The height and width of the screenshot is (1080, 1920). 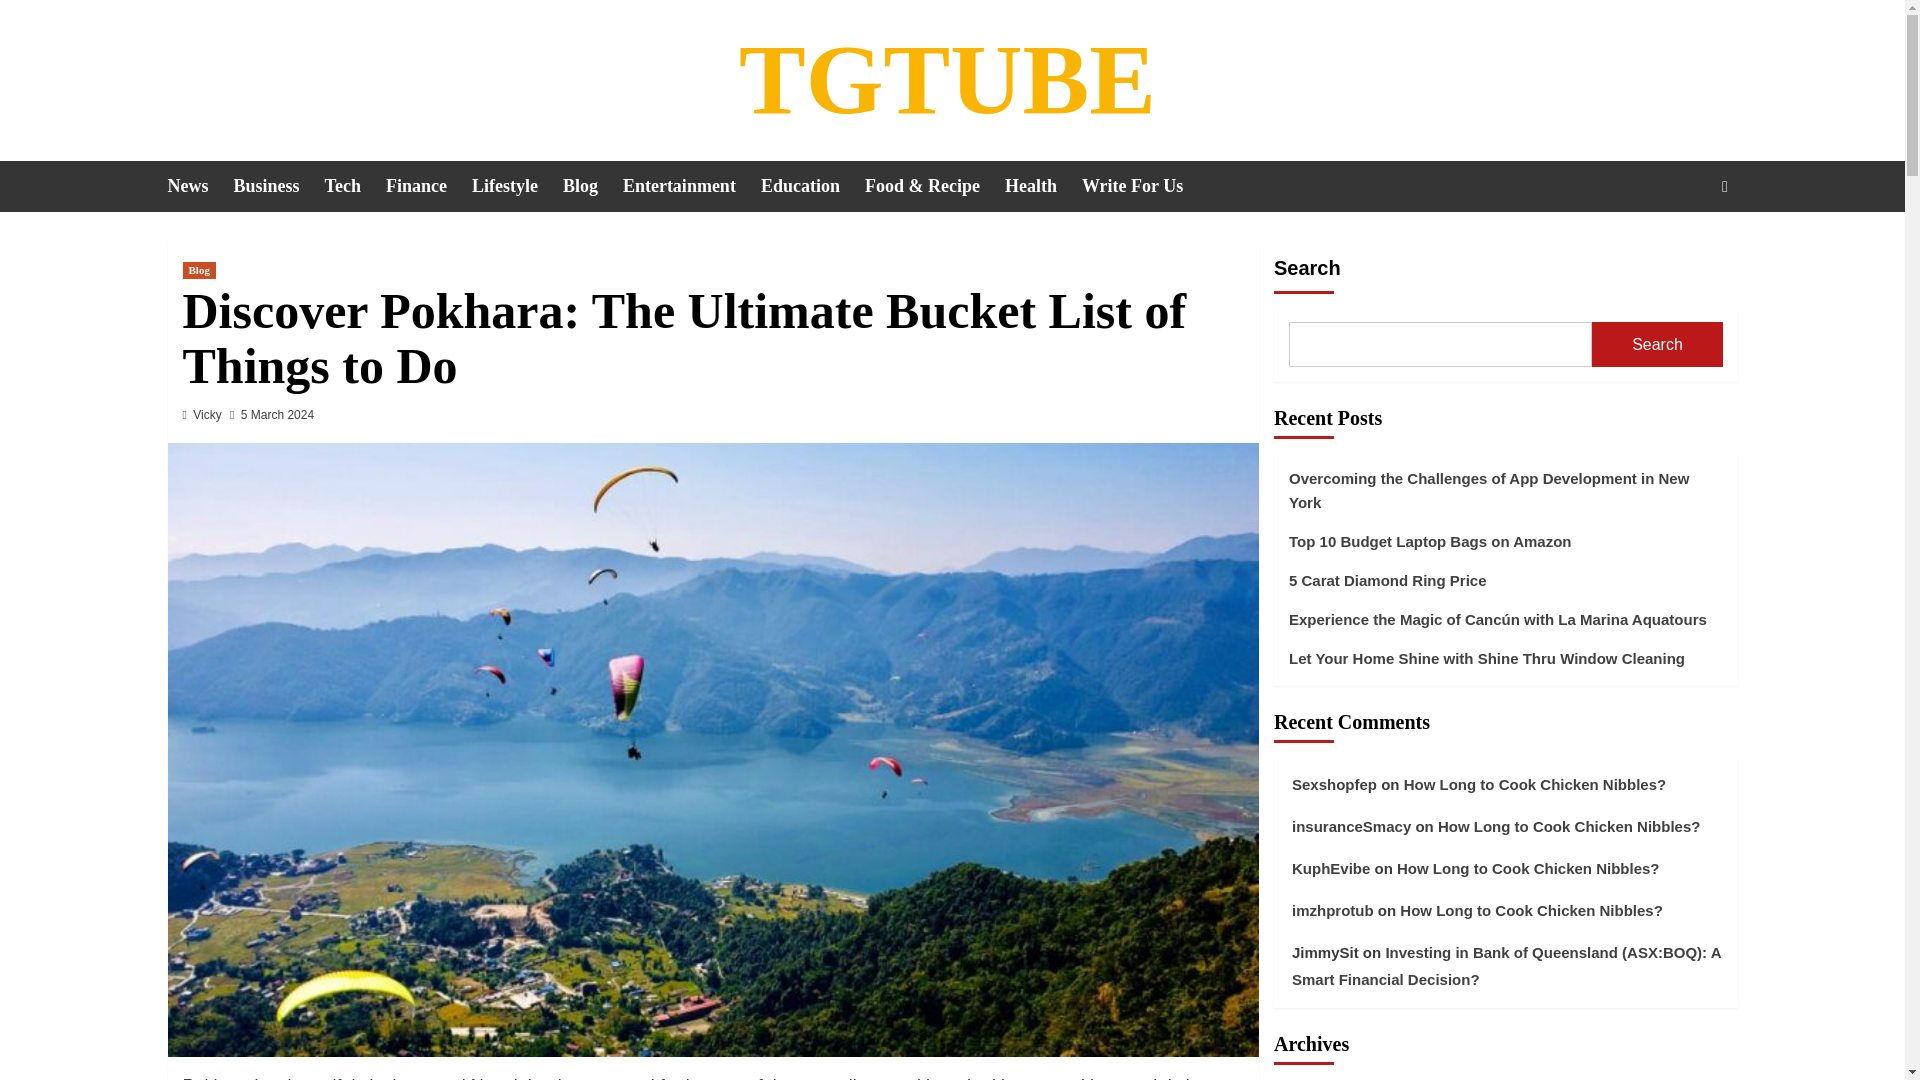 What do you see at coordinates (947, 79) in the screenshot?
I see `TGTUBE` at bounding box center [947, 79].